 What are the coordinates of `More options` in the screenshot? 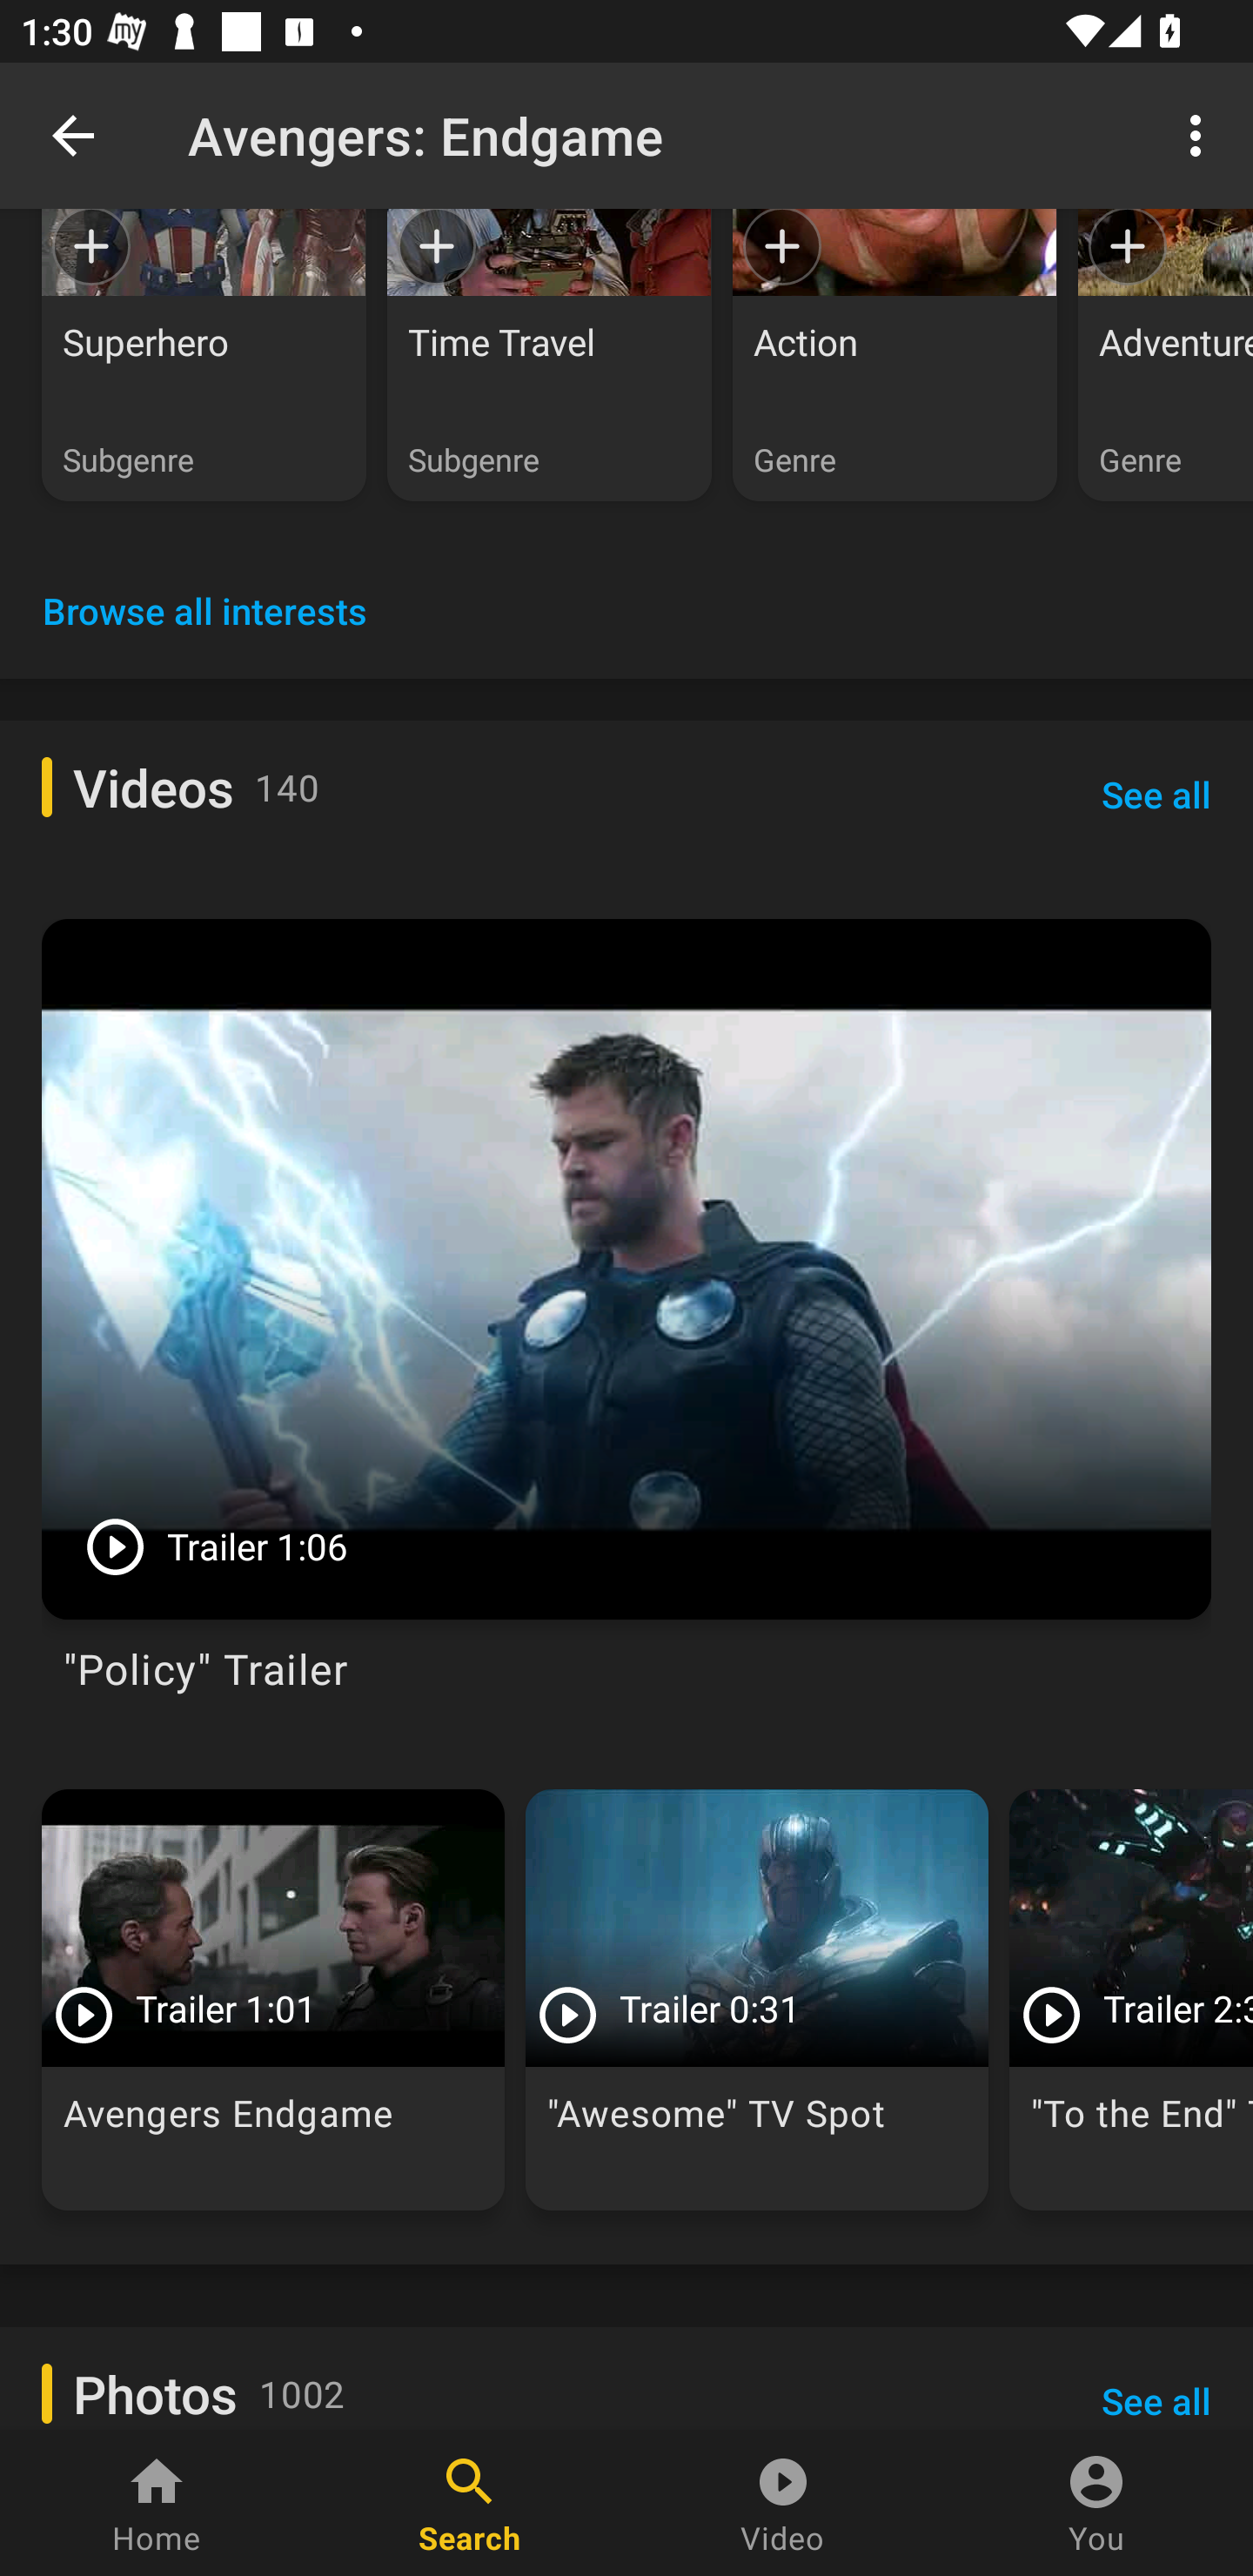 It's located at (1201, 134).